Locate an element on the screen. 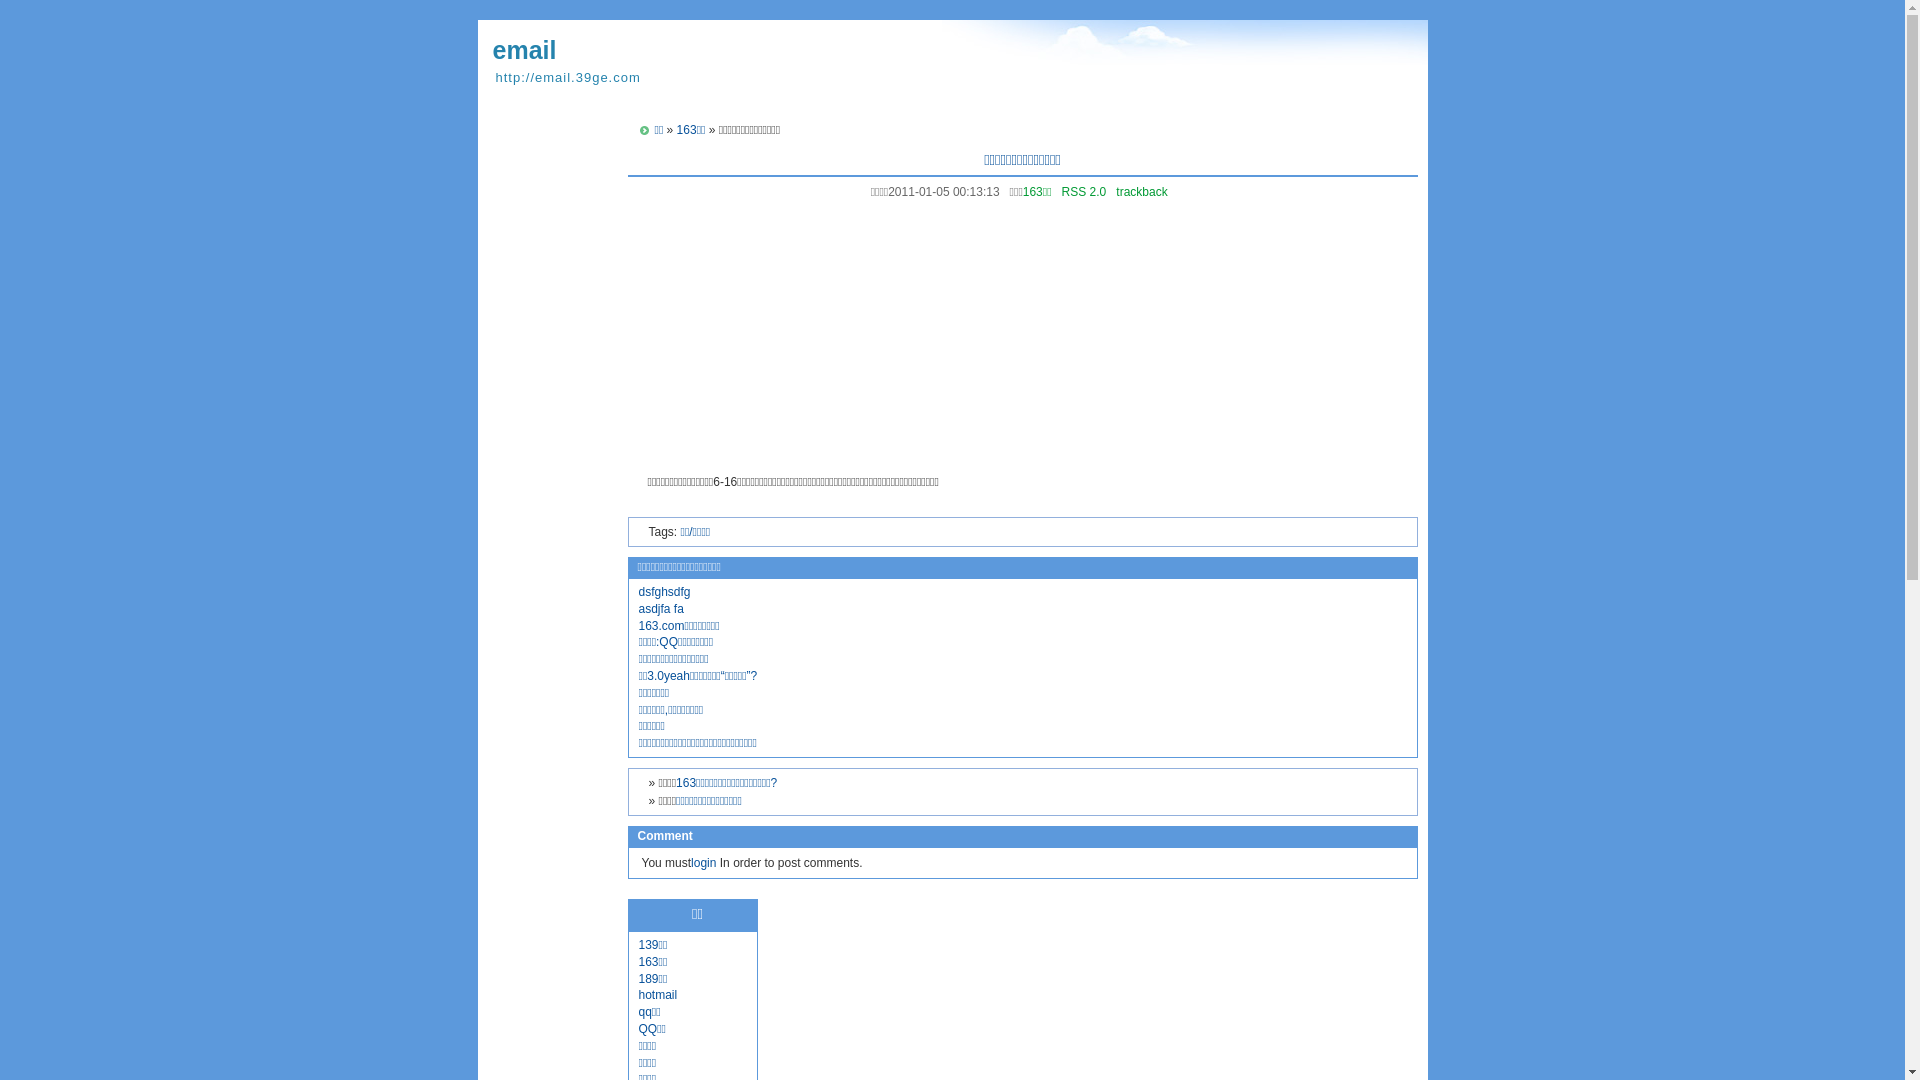  dsfghsdfg is located at coordinates (664, 592).